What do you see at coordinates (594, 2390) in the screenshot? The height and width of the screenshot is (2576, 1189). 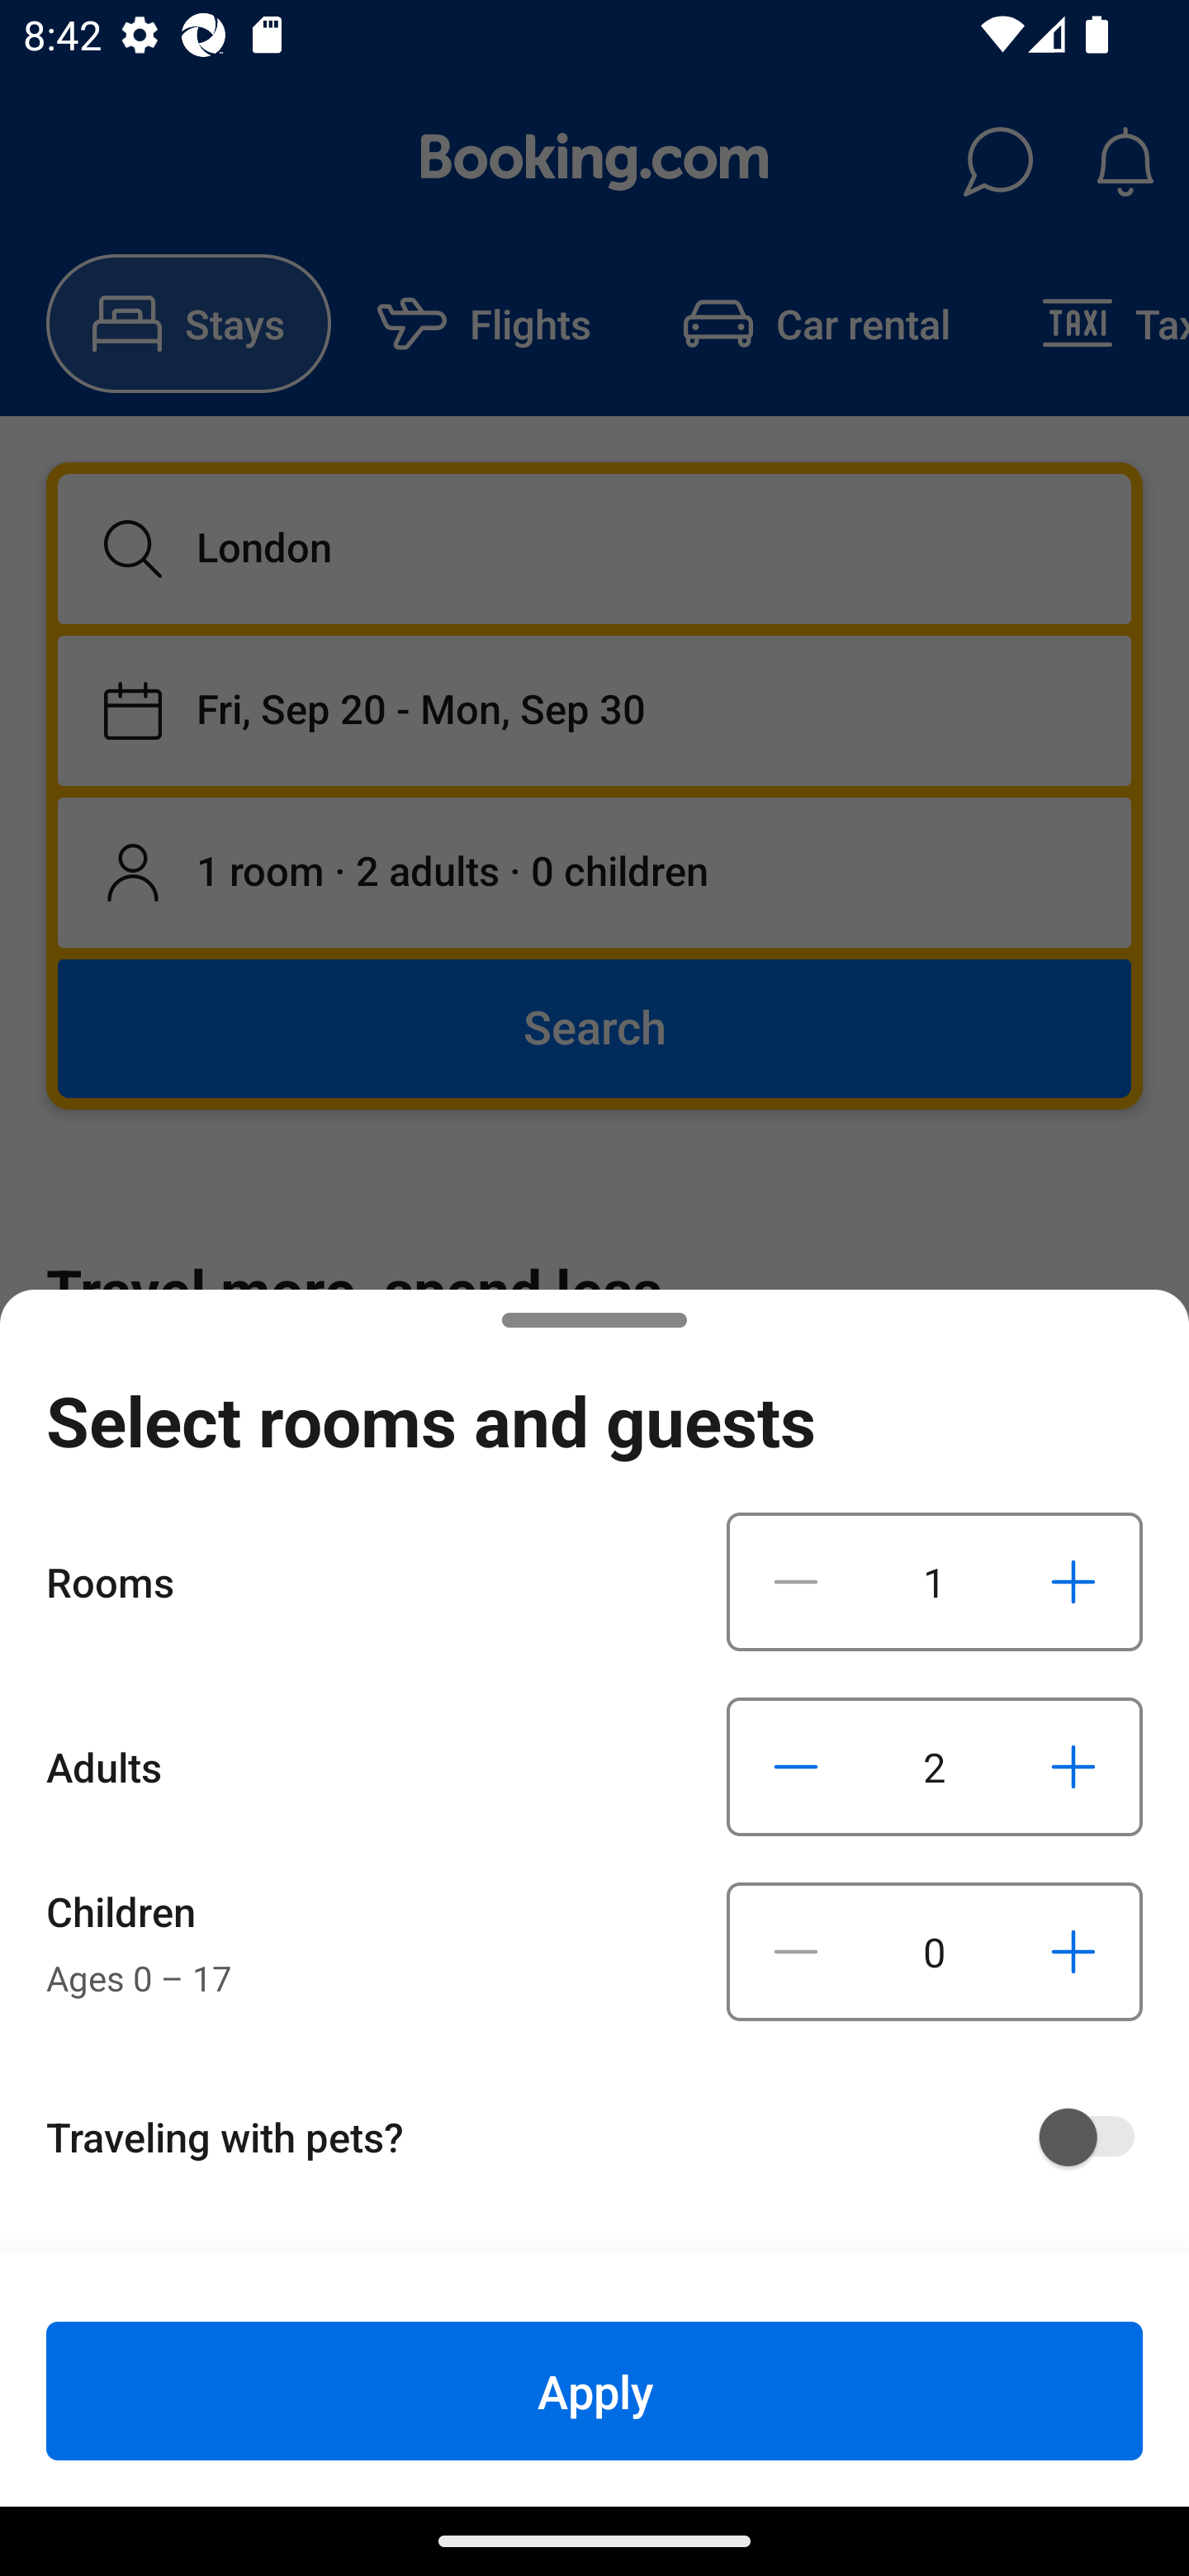 I see `Apply` at bounding box center [594, 2390].